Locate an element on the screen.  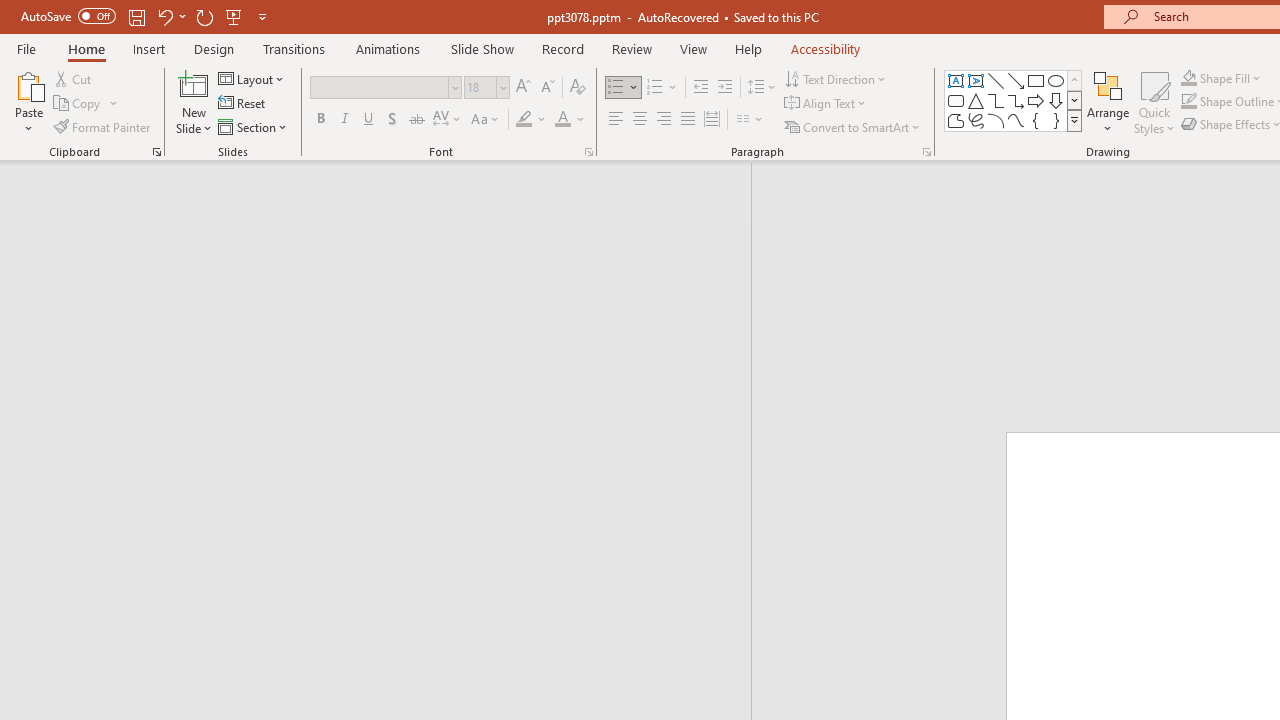
New Slide is located at coordinates (194, 102).